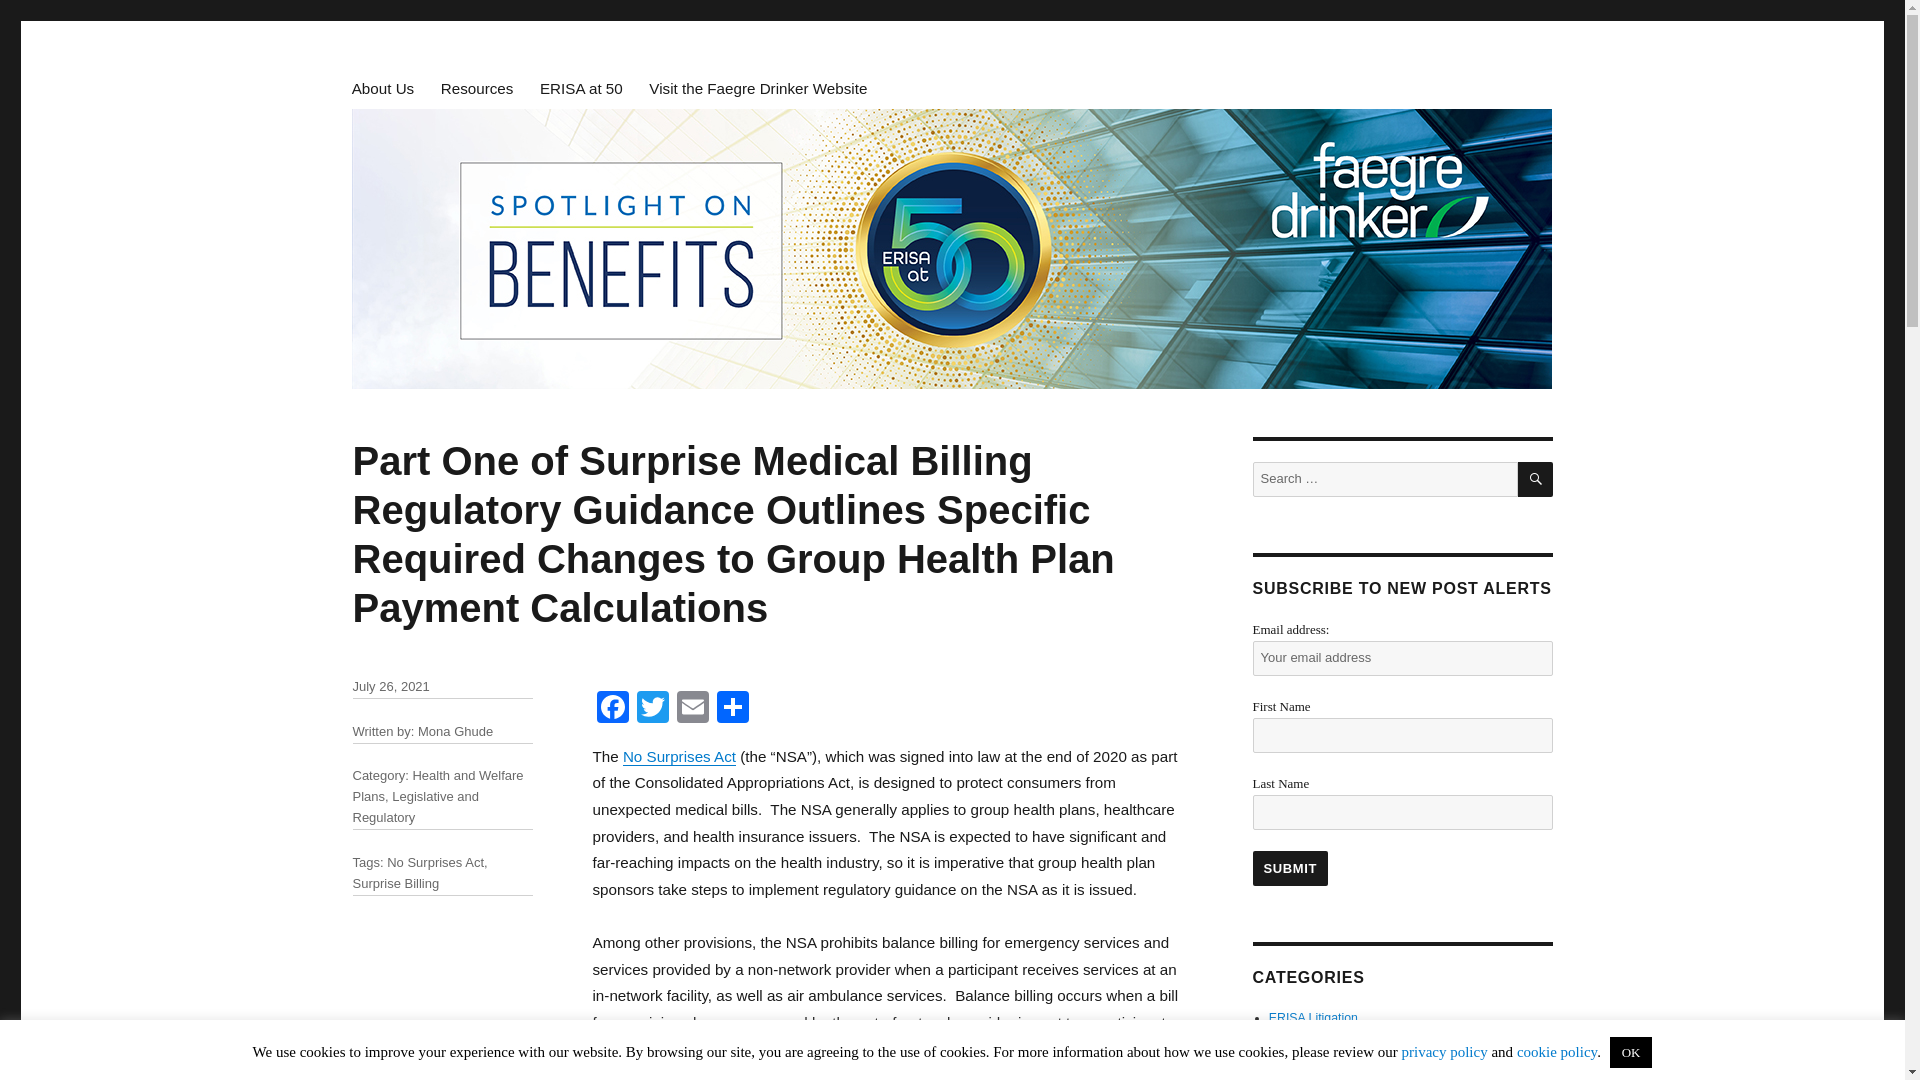 The image size is (1920, 1080). I want to click on About Us, so click(382, 89).